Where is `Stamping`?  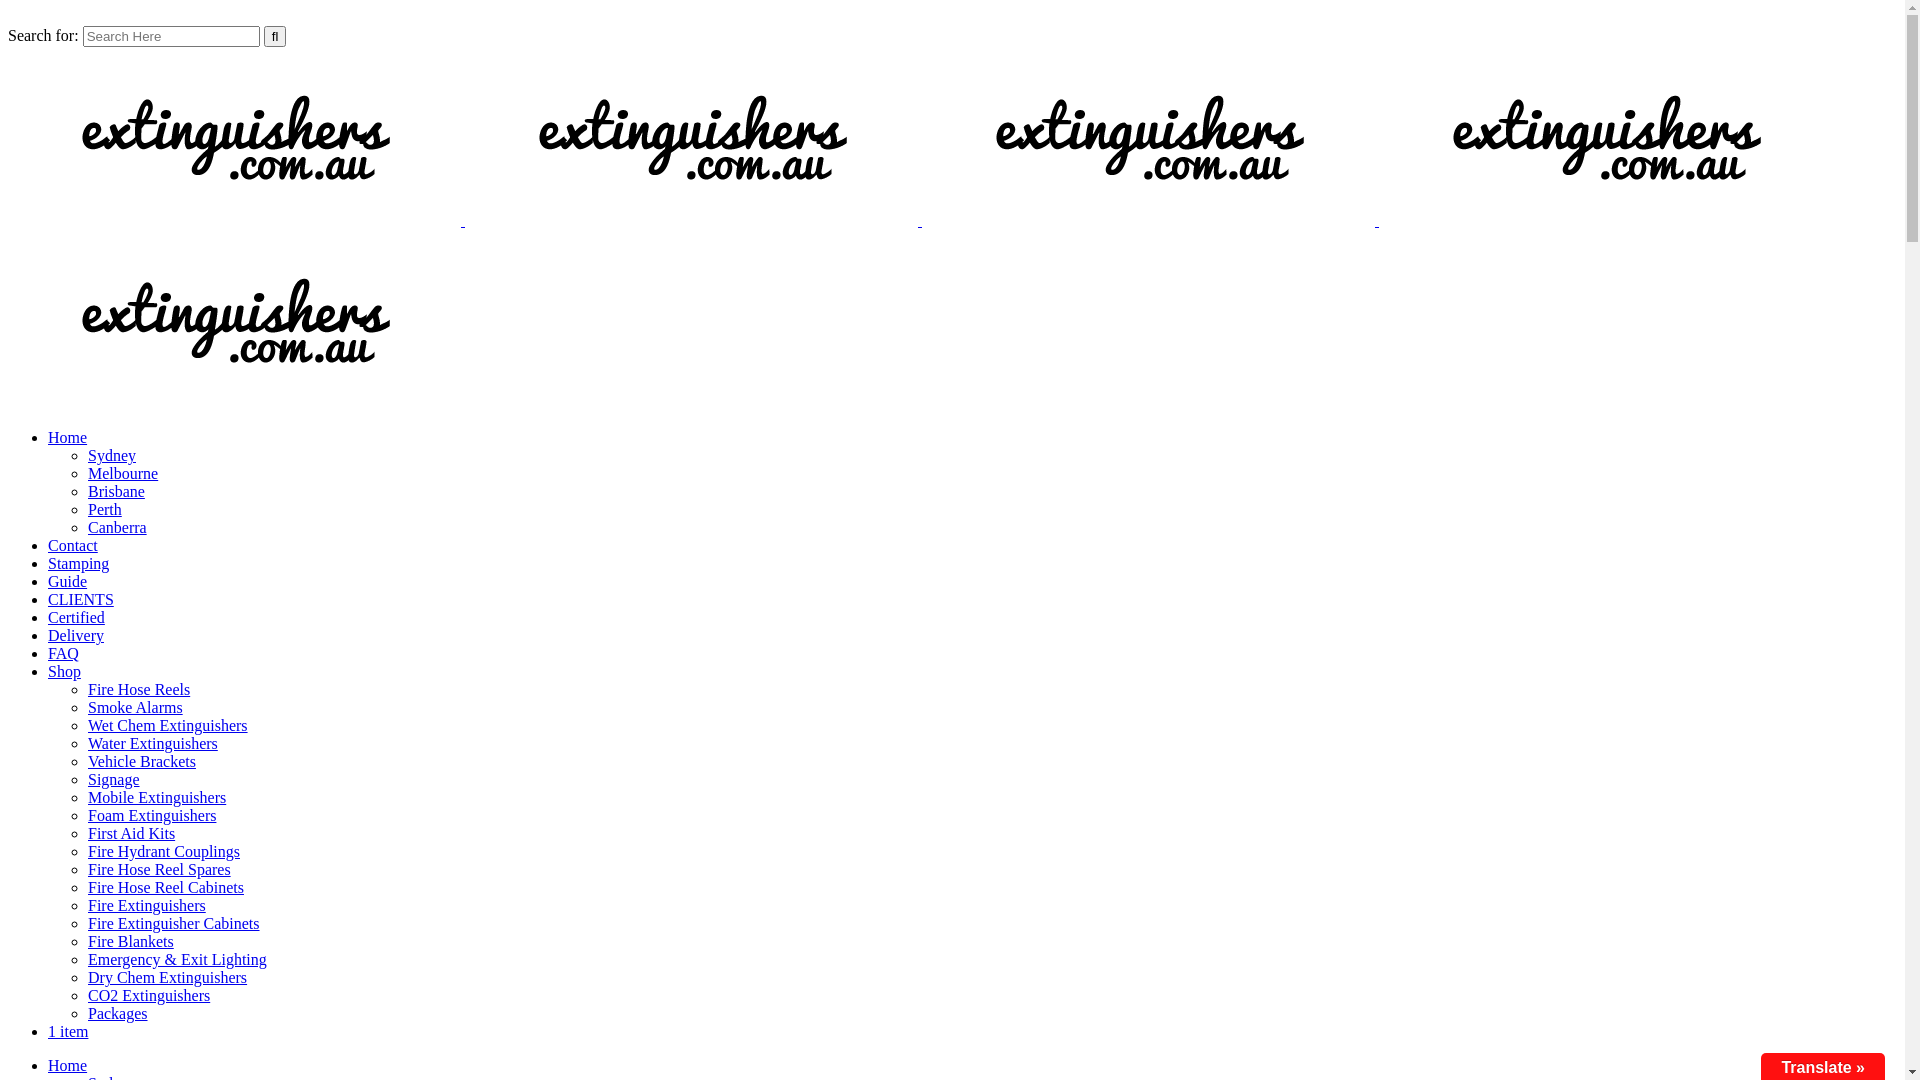 Stamping is located at coordinates (78, 564).